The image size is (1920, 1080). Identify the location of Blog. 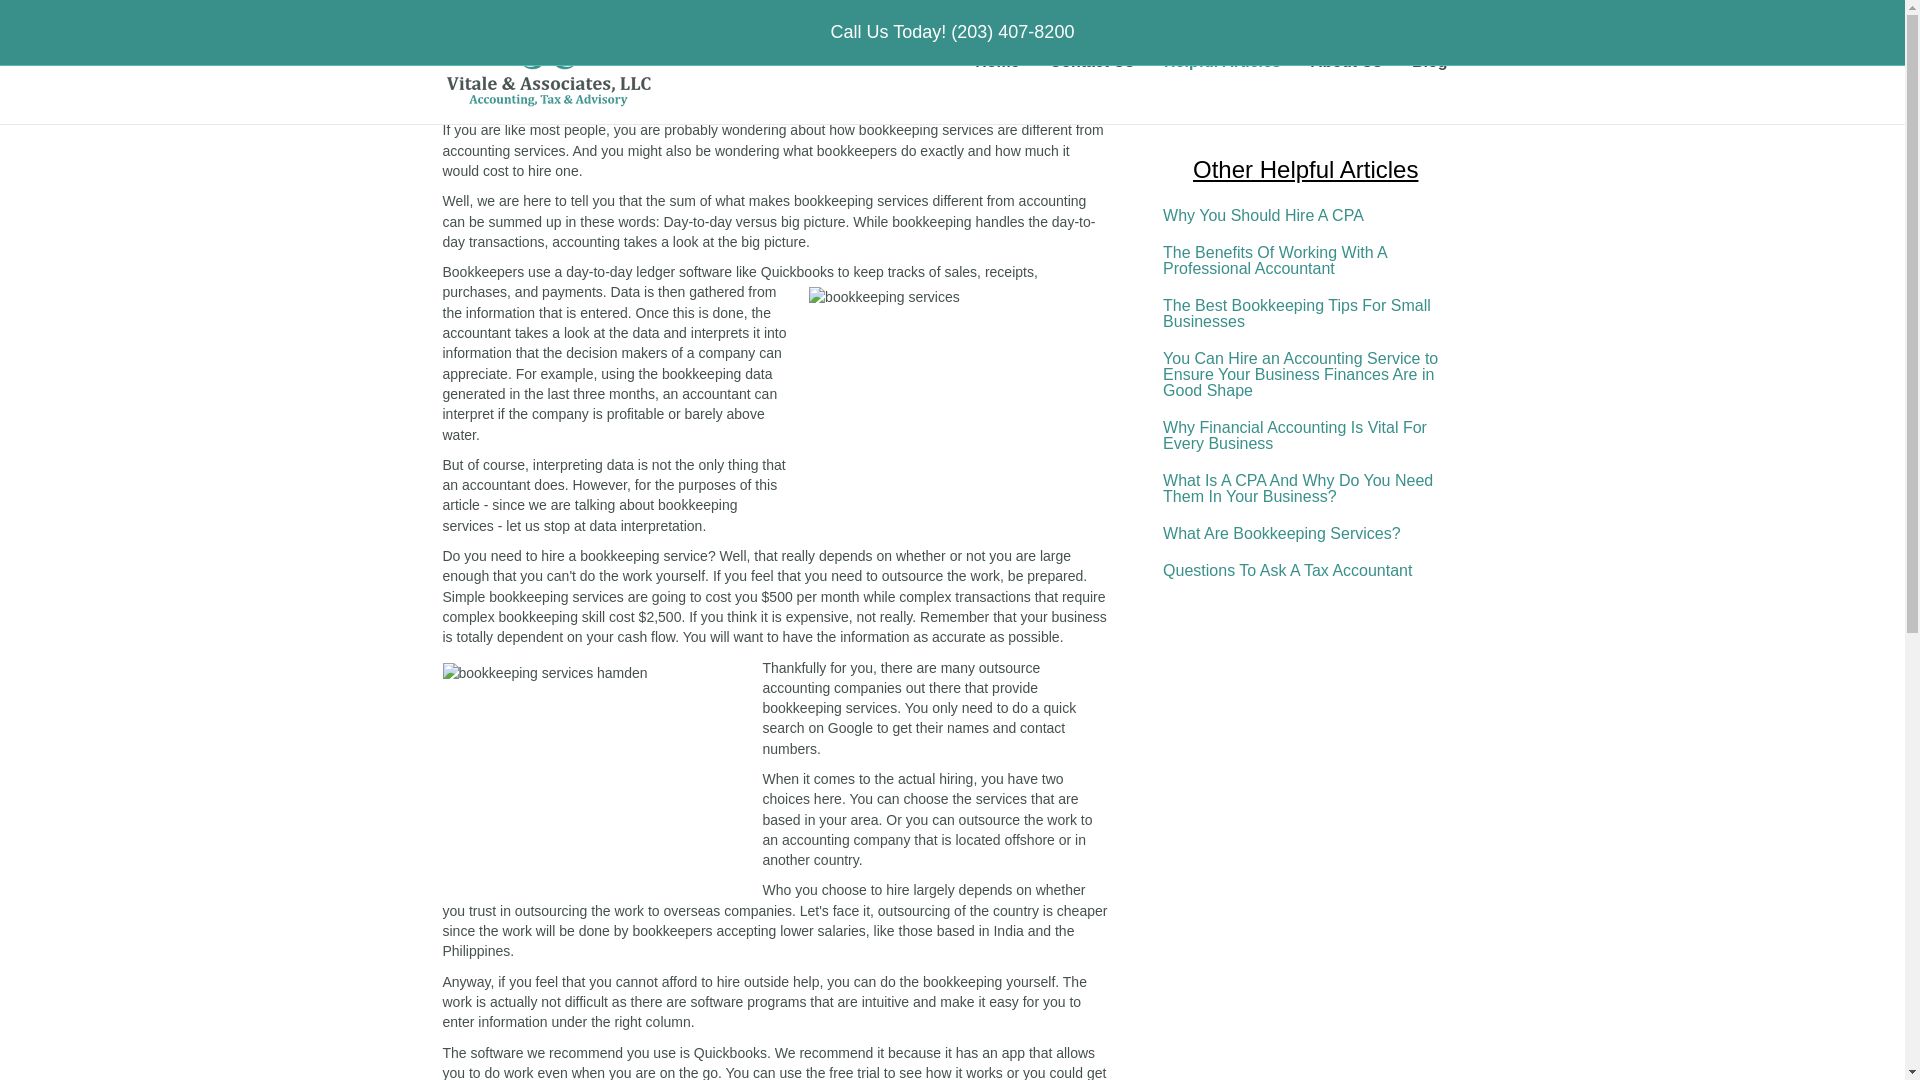
(1430, 61).